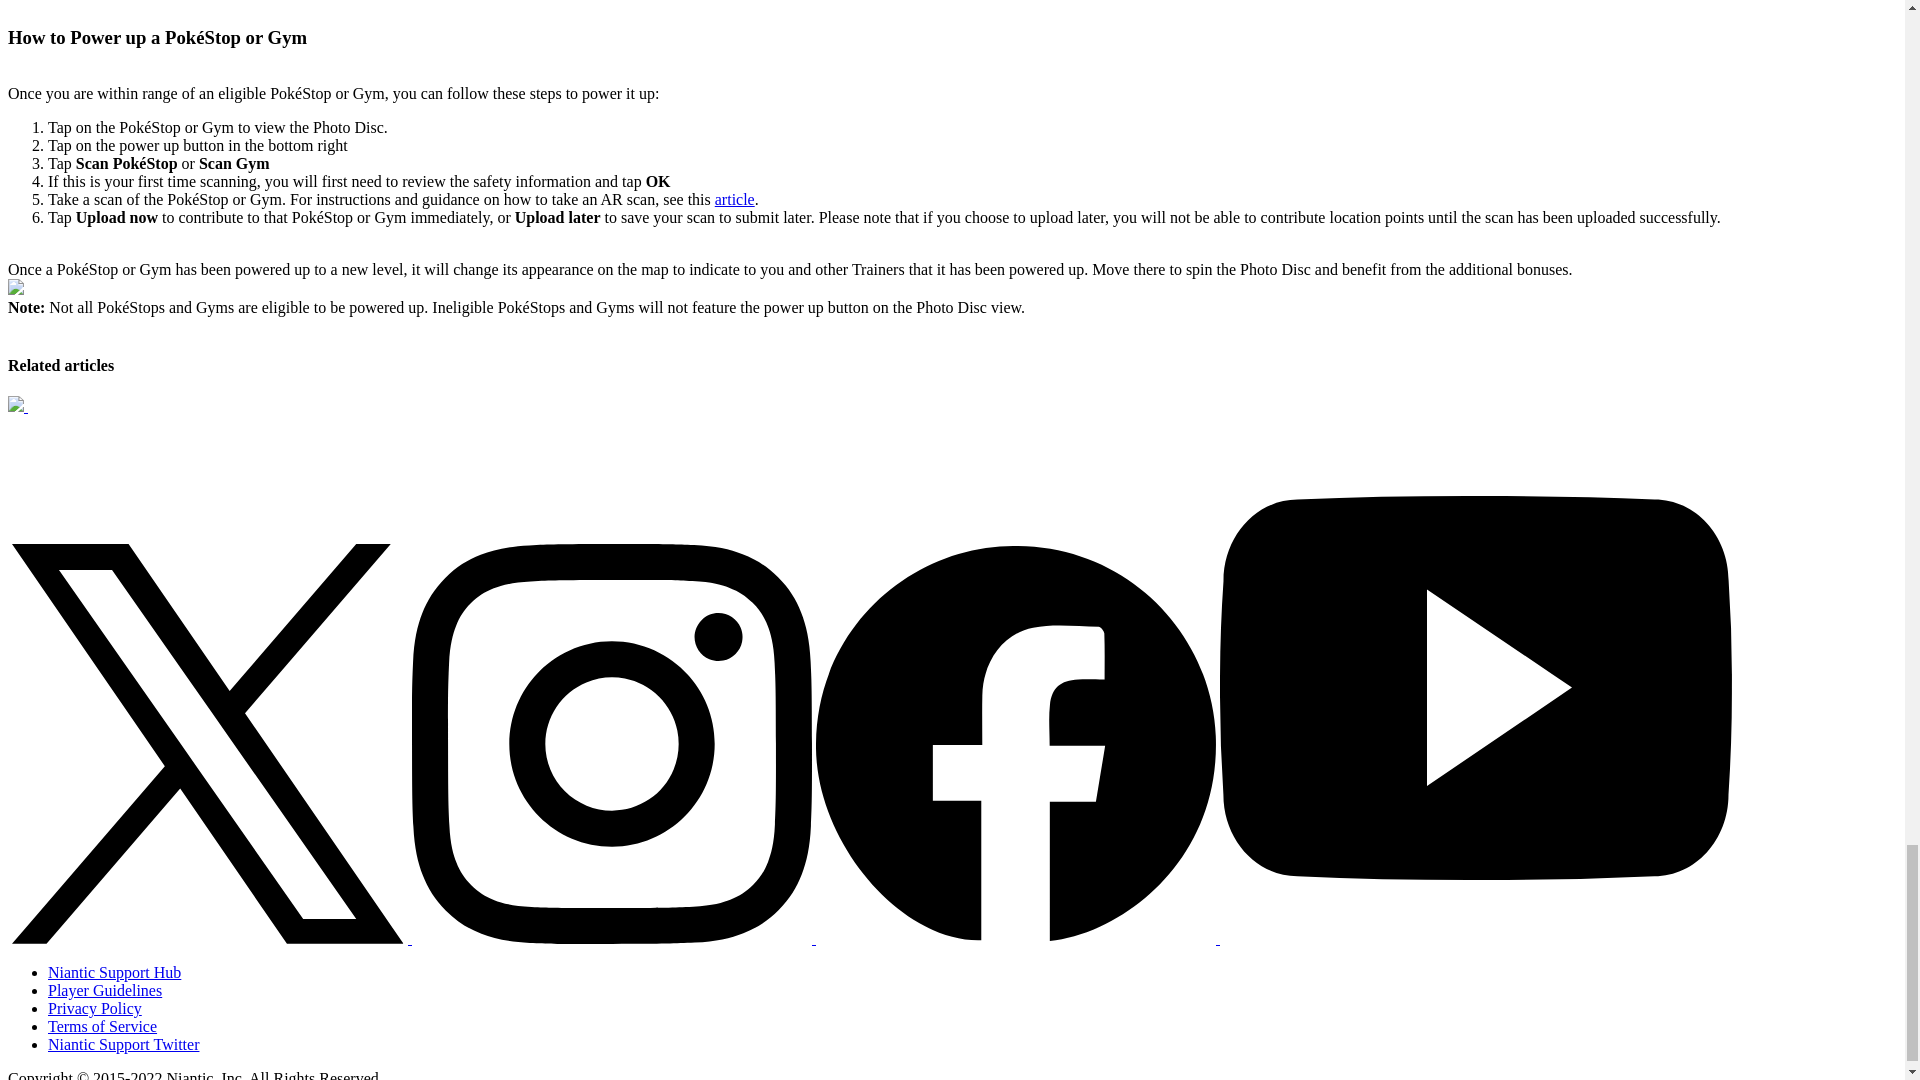  Describe the element at coordinates (1016, 744) in the screenshot. I see `Logo Facebook` at that location.